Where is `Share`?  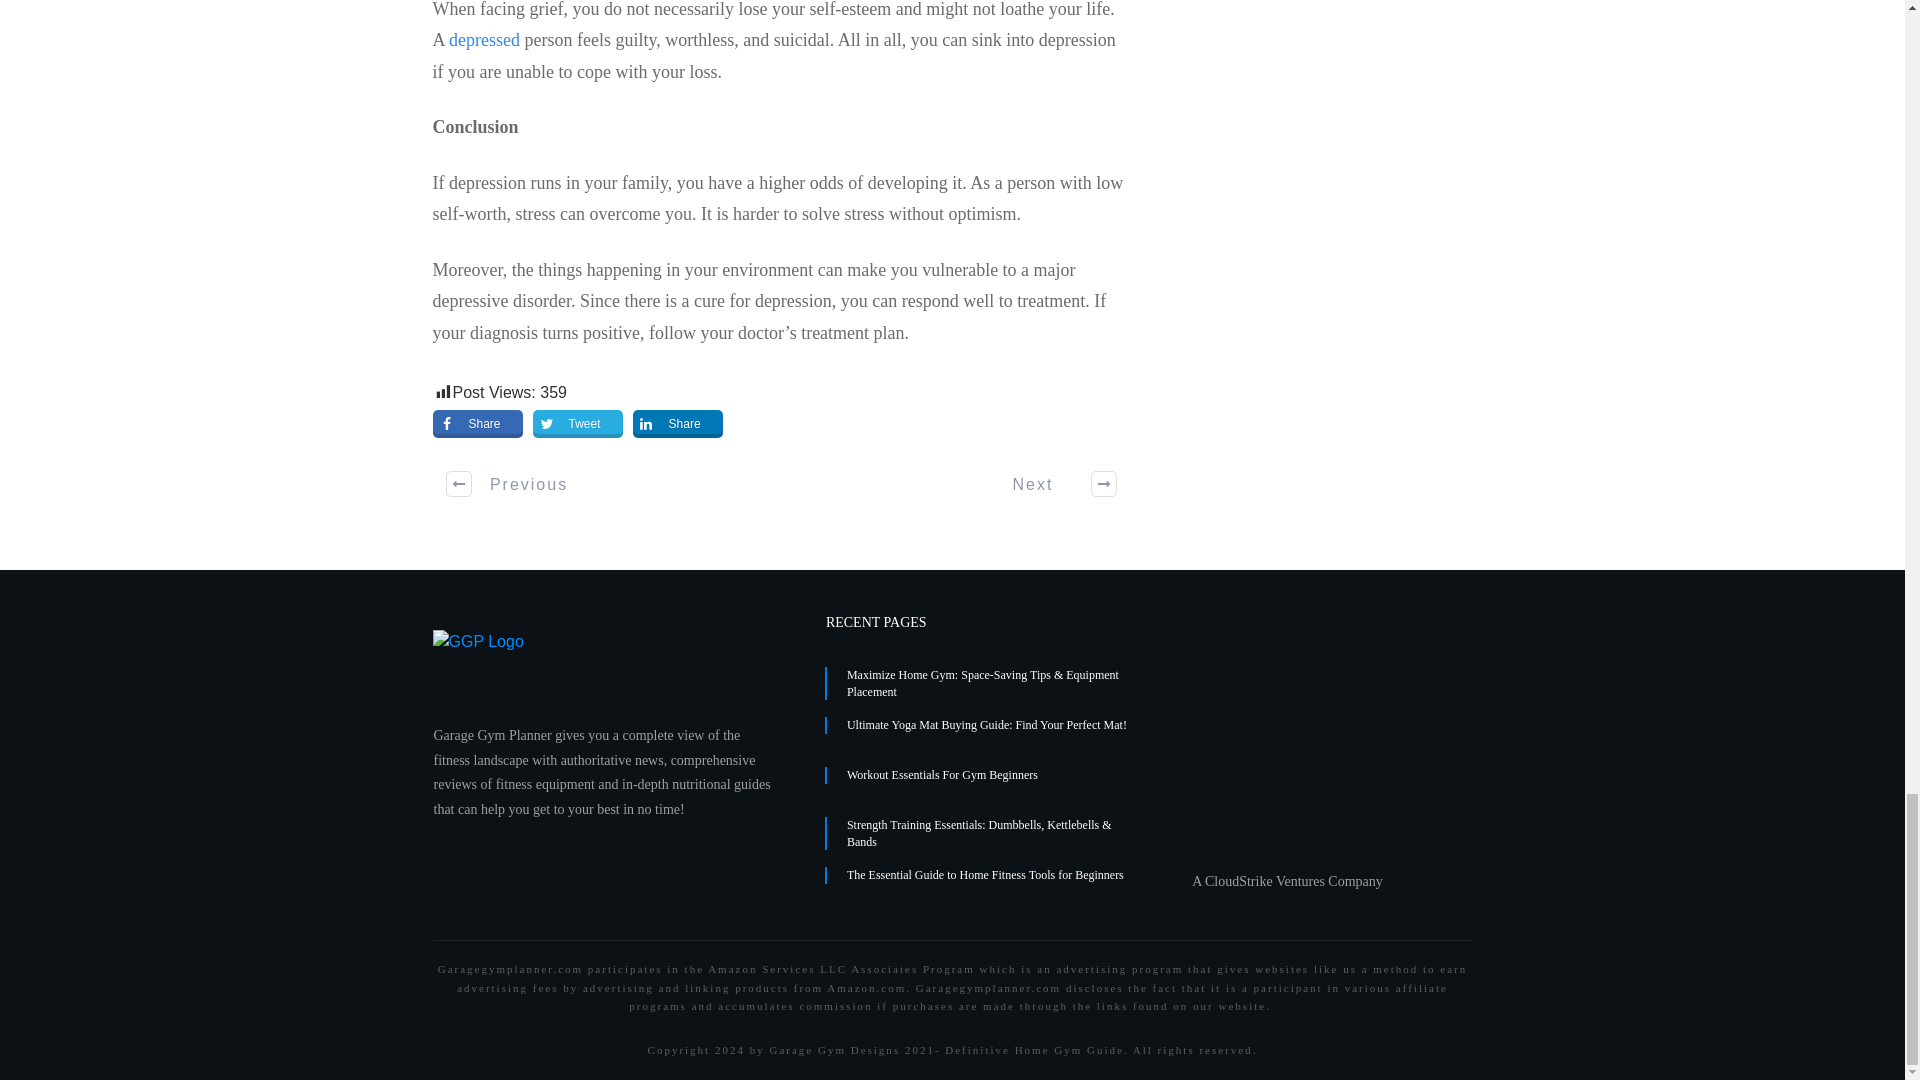 Share is located at coordinates (477, 424).